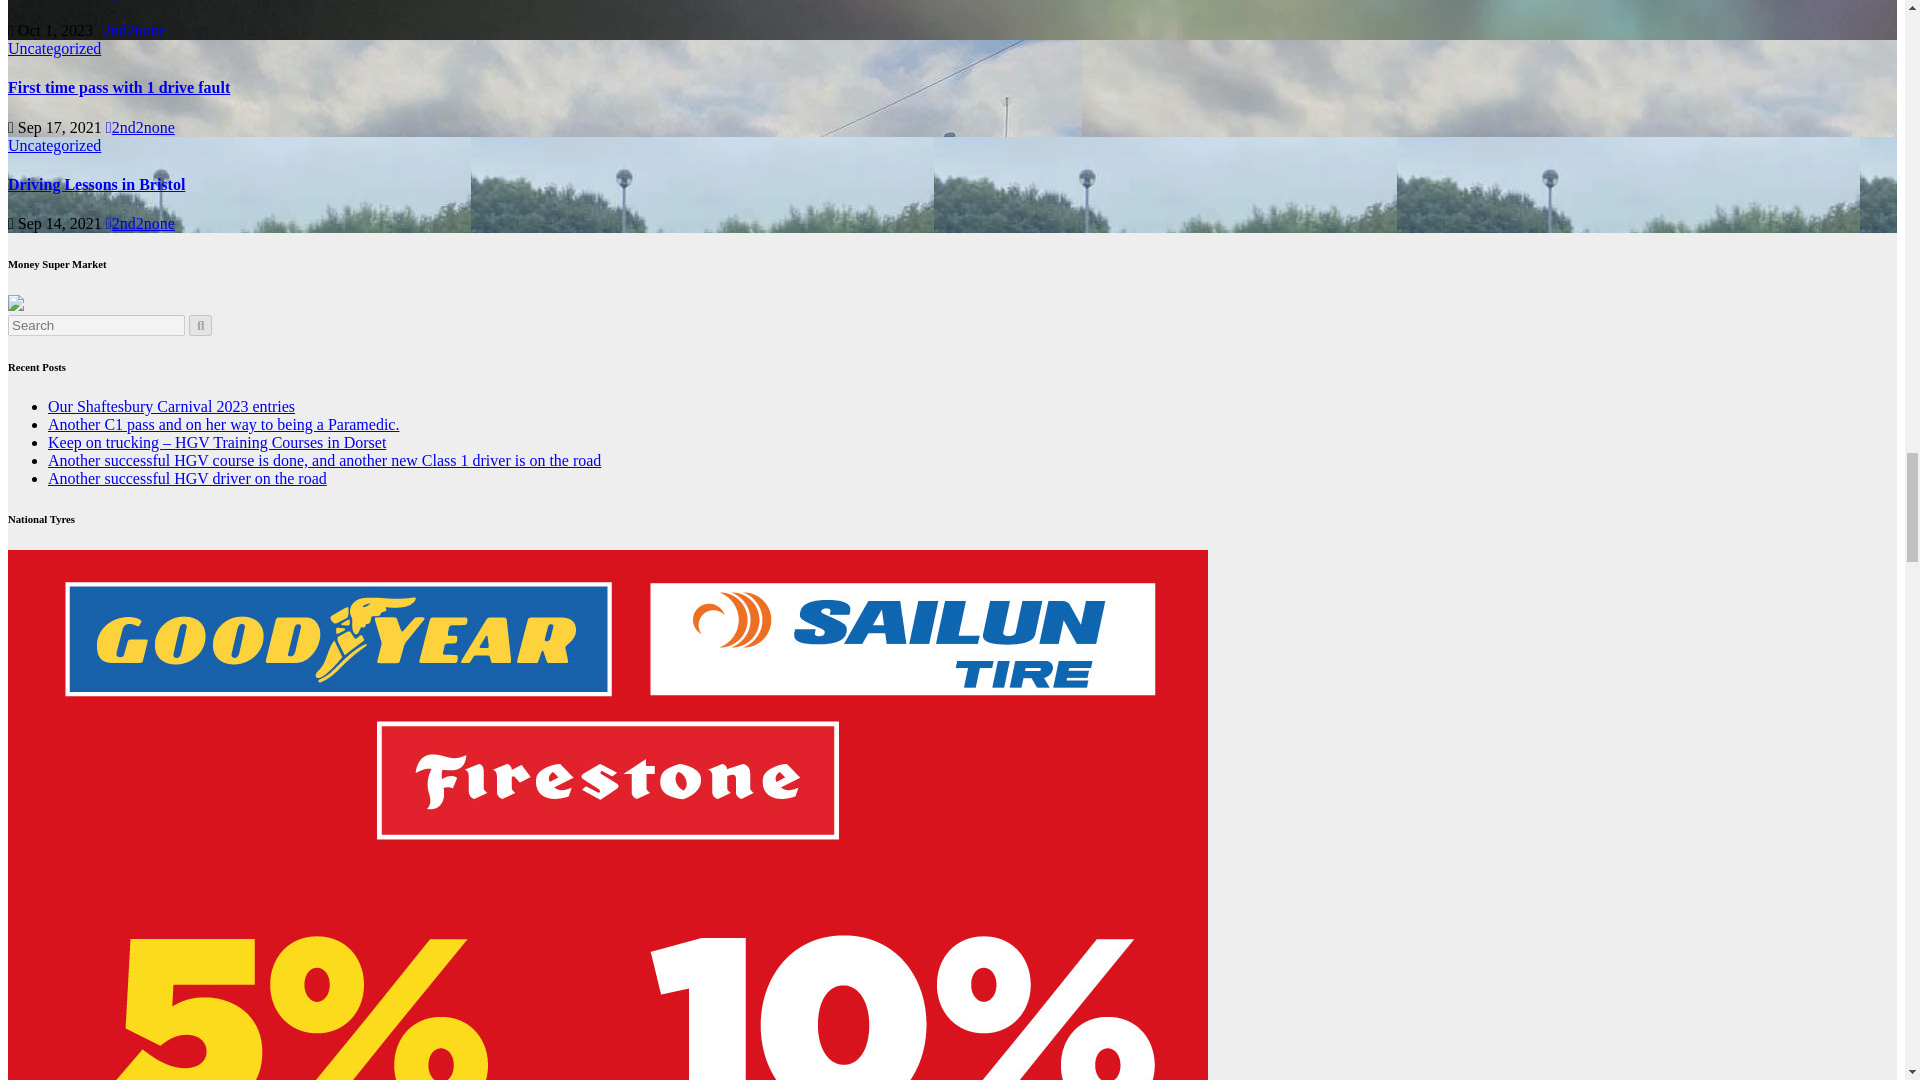 The image size is (1920, 1080). What do you see at coordinates (96, 184) in the screenshot?
I see `Permalink to: Driving Lessons in Bristol` at bounding box center [96, 184].